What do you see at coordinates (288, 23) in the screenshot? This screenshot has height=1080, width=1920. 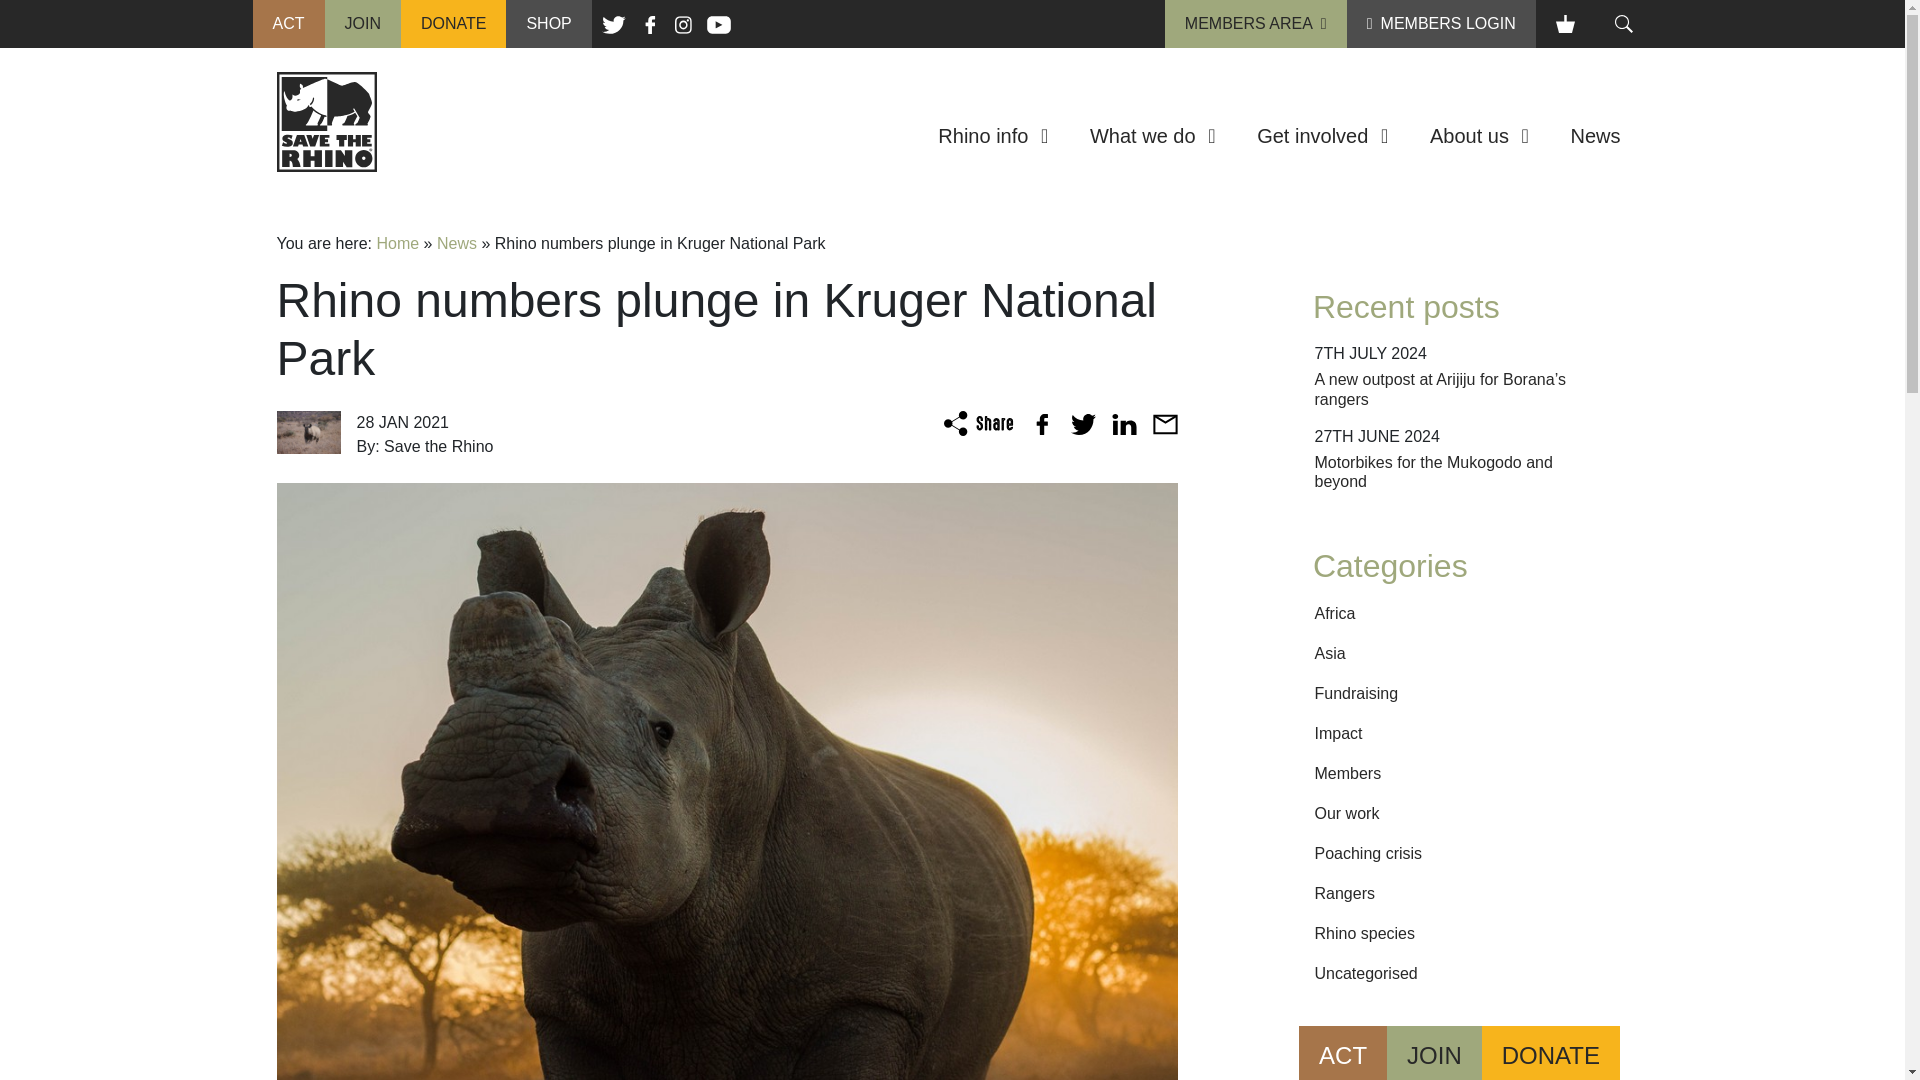 I see `ACT` at bounding box center [288, 23].